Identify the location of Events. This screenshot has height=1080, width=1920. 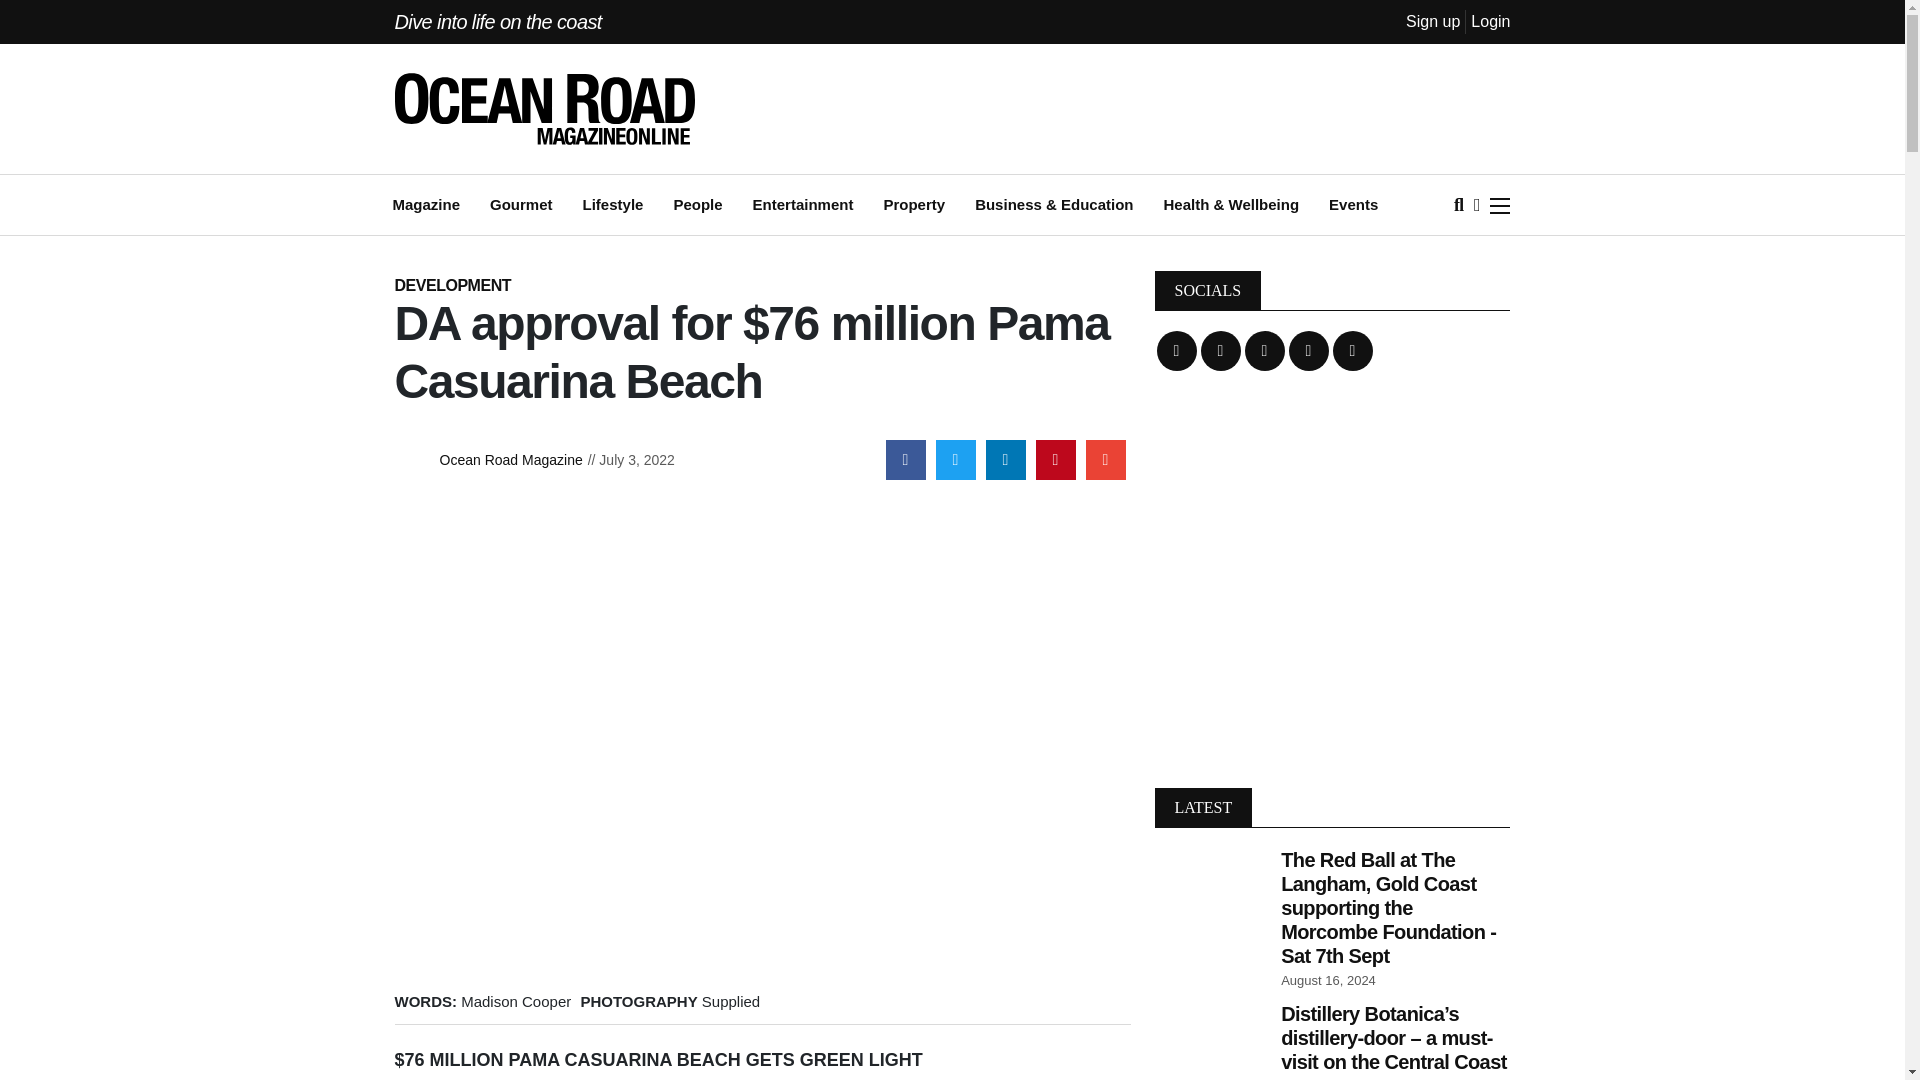
(1353, 206).